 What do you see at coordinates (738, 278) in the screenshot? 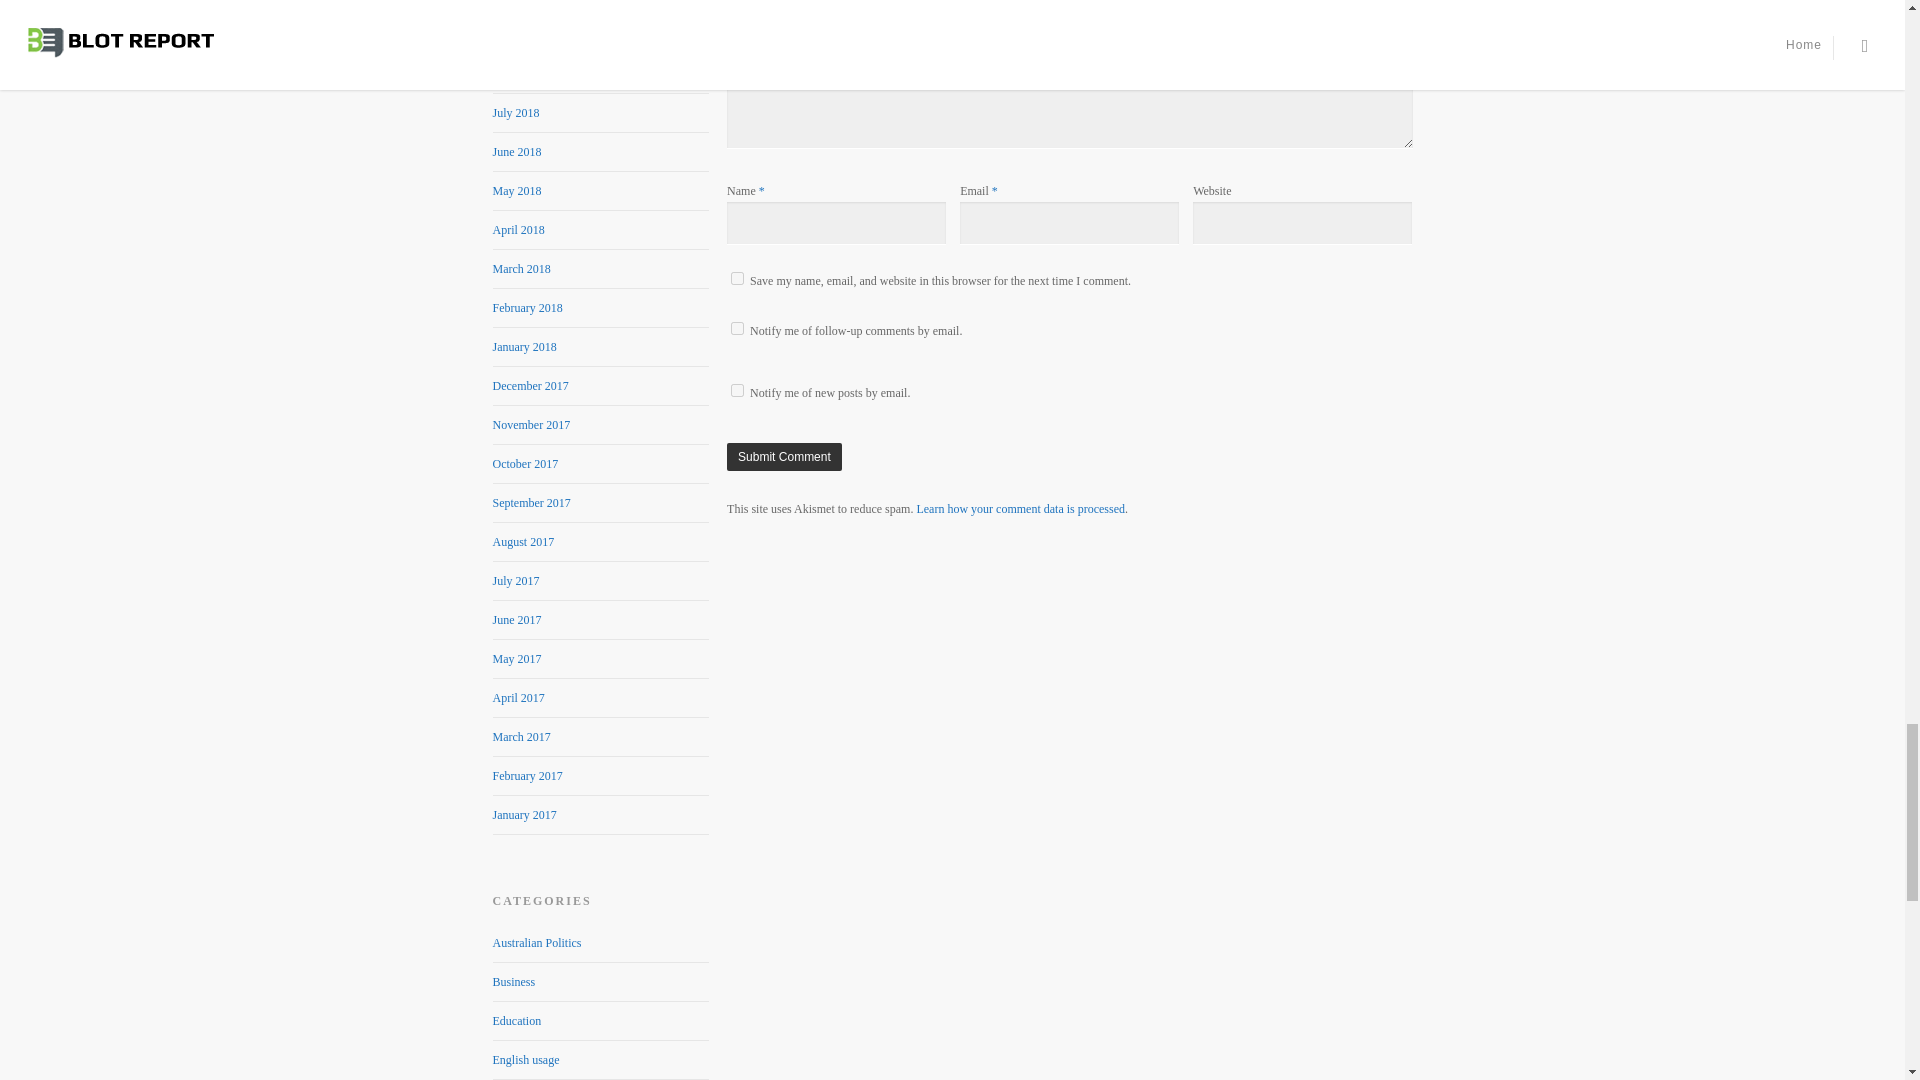
I see `yes` at bounding box center [738, 278].